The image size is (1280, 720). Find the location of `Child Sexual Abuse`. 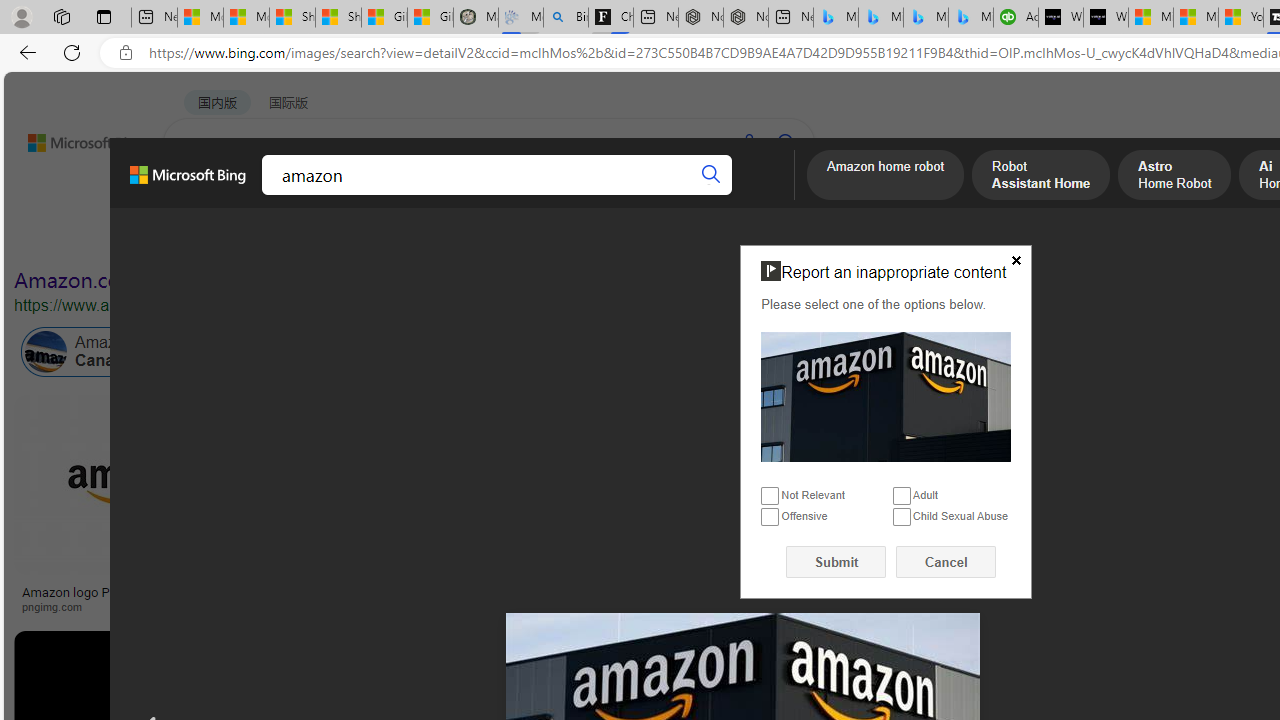

Child Sexual Abuse is located at coordinates (902, 518).